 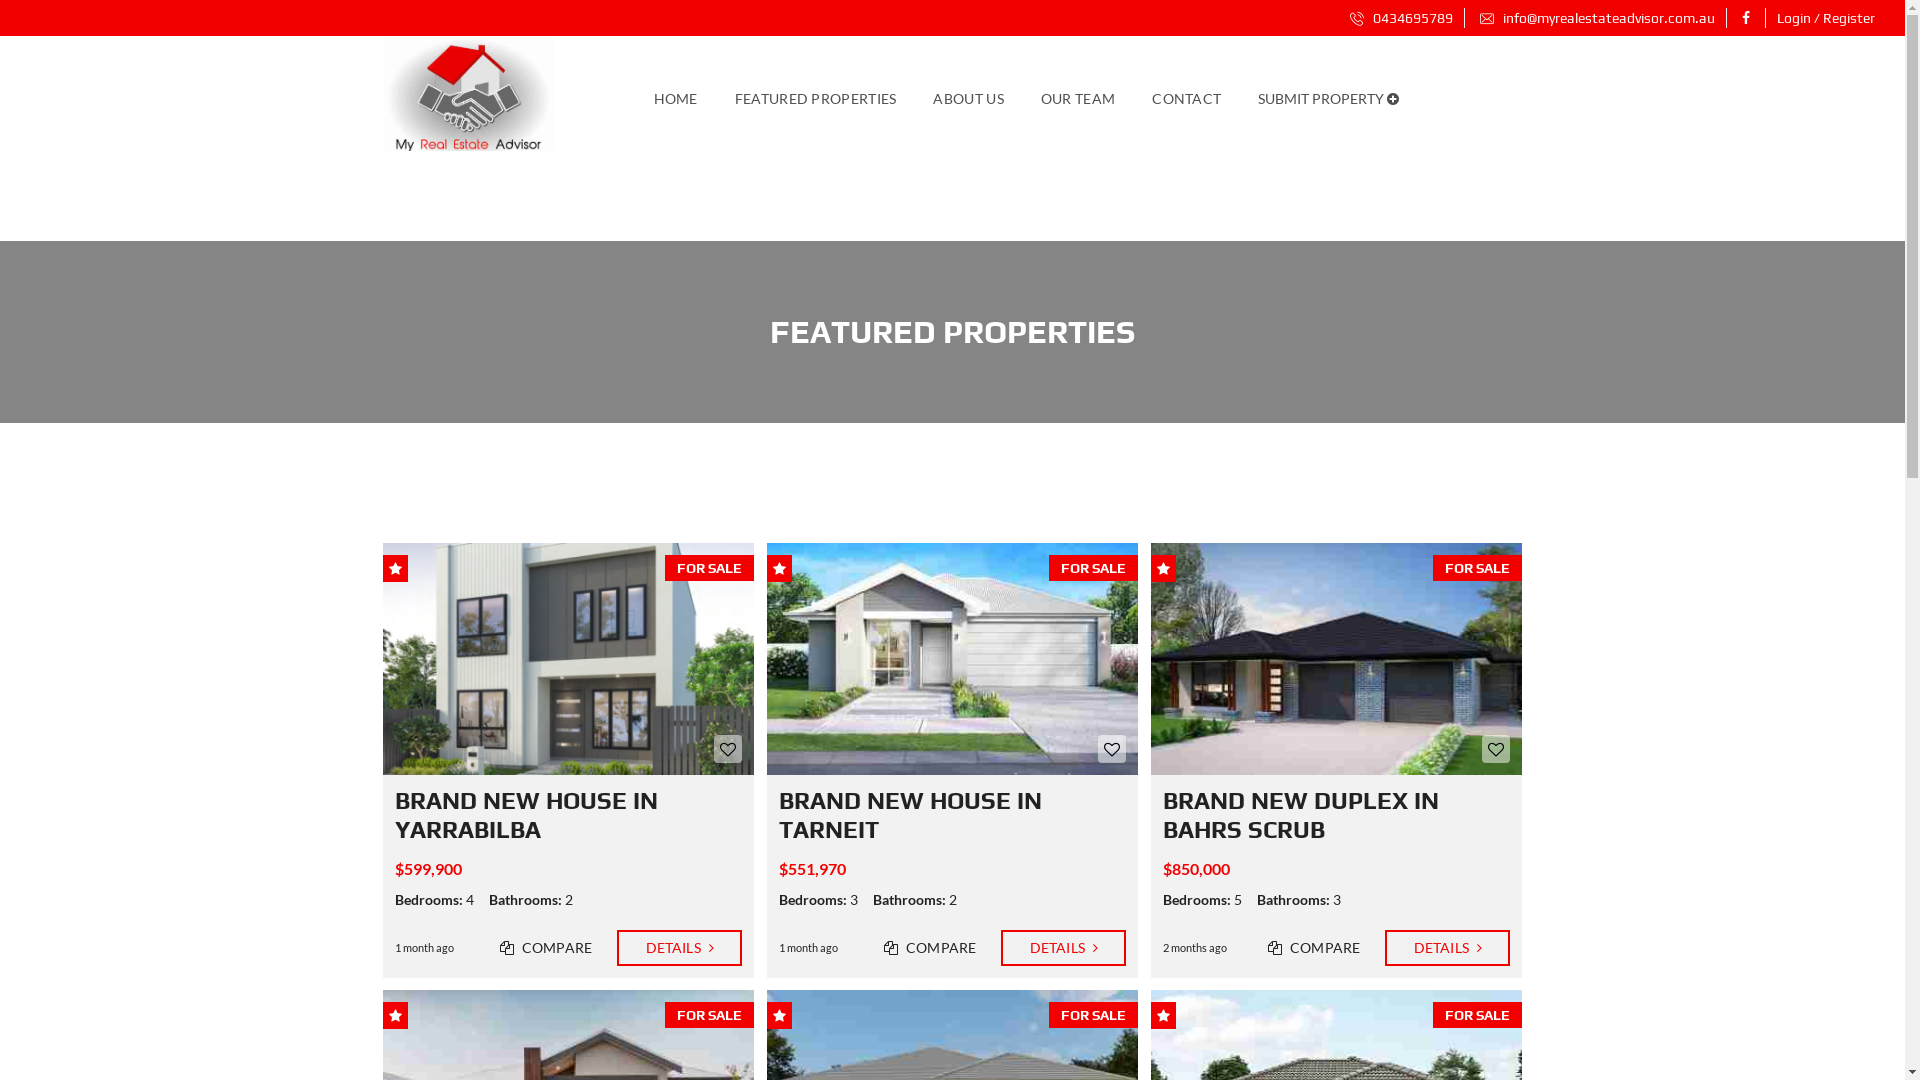 What do you see at coordinates (1402, 18) in the screenshot?
I see `0434695789` at bounding box center [1402, 18].